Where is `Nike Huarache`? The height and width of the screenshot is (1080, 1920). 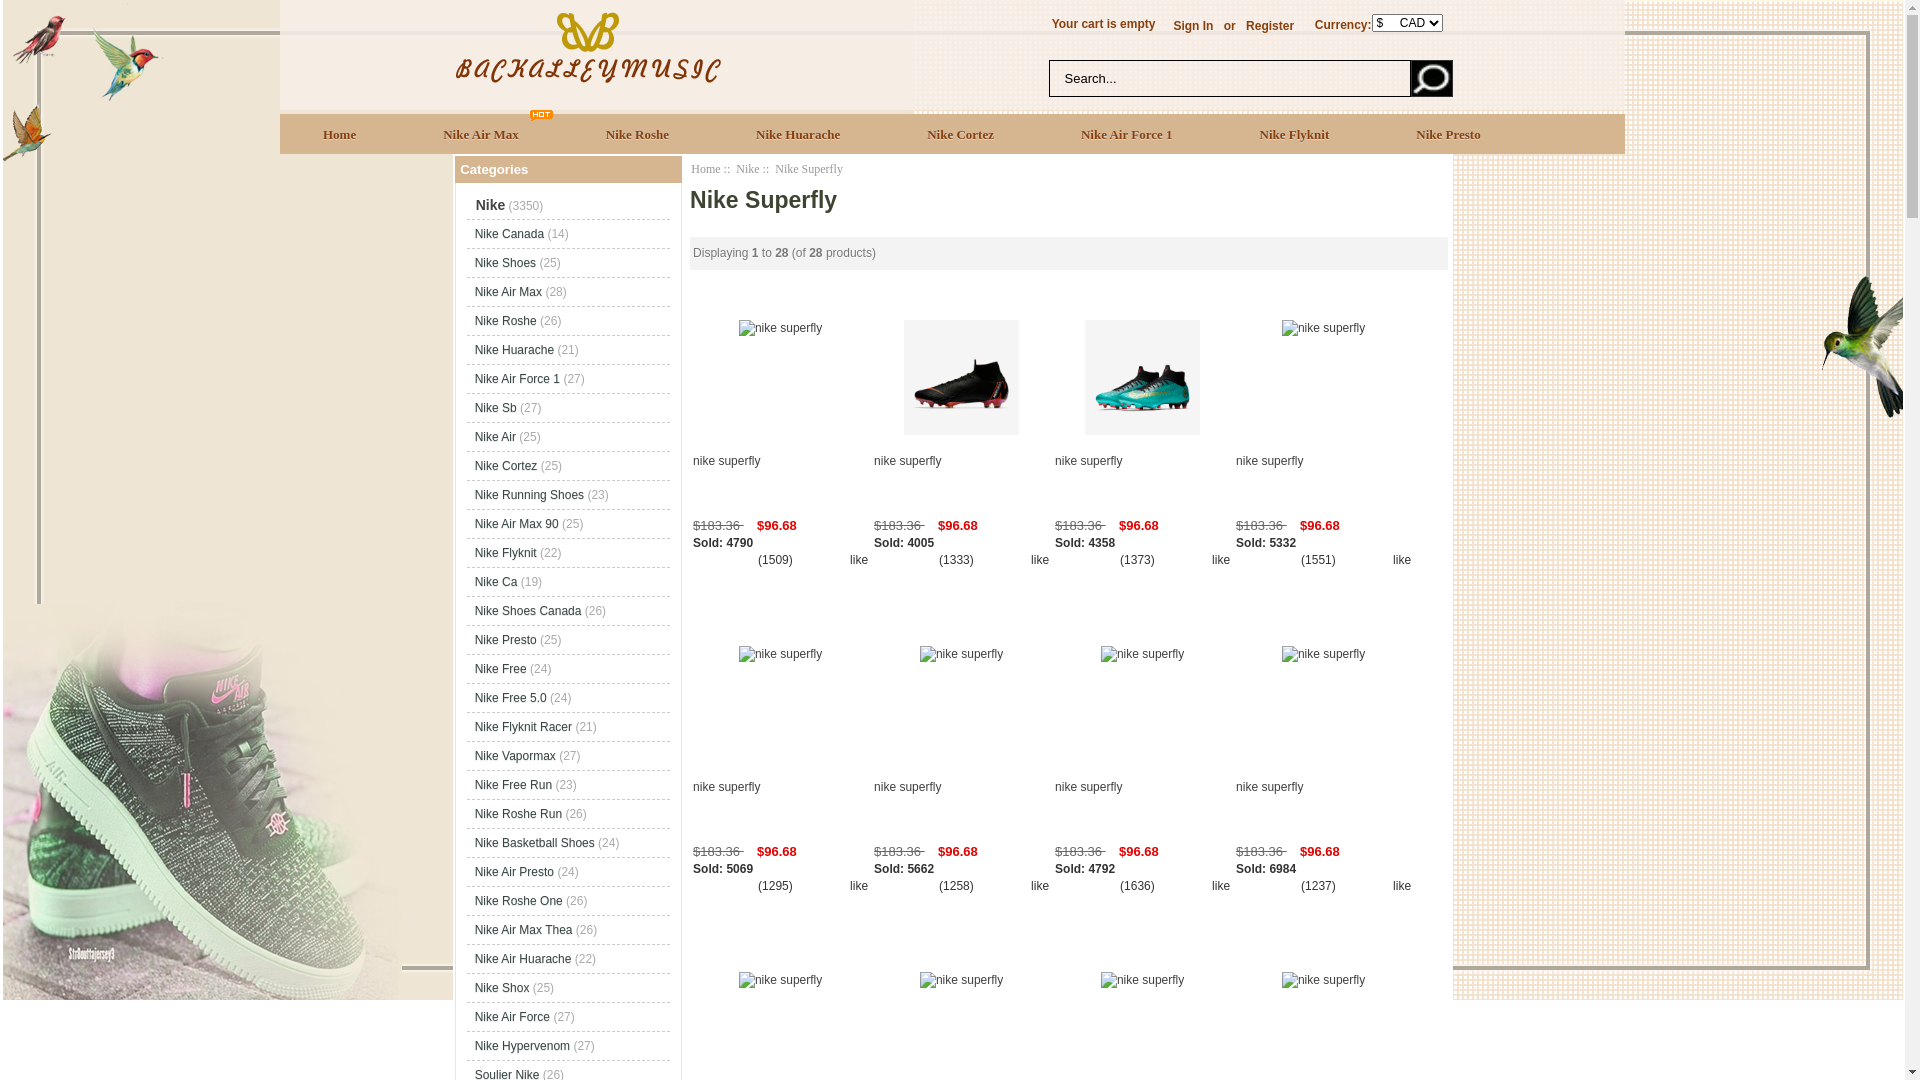 Nike Huarache is located at coordinates (798, 134).